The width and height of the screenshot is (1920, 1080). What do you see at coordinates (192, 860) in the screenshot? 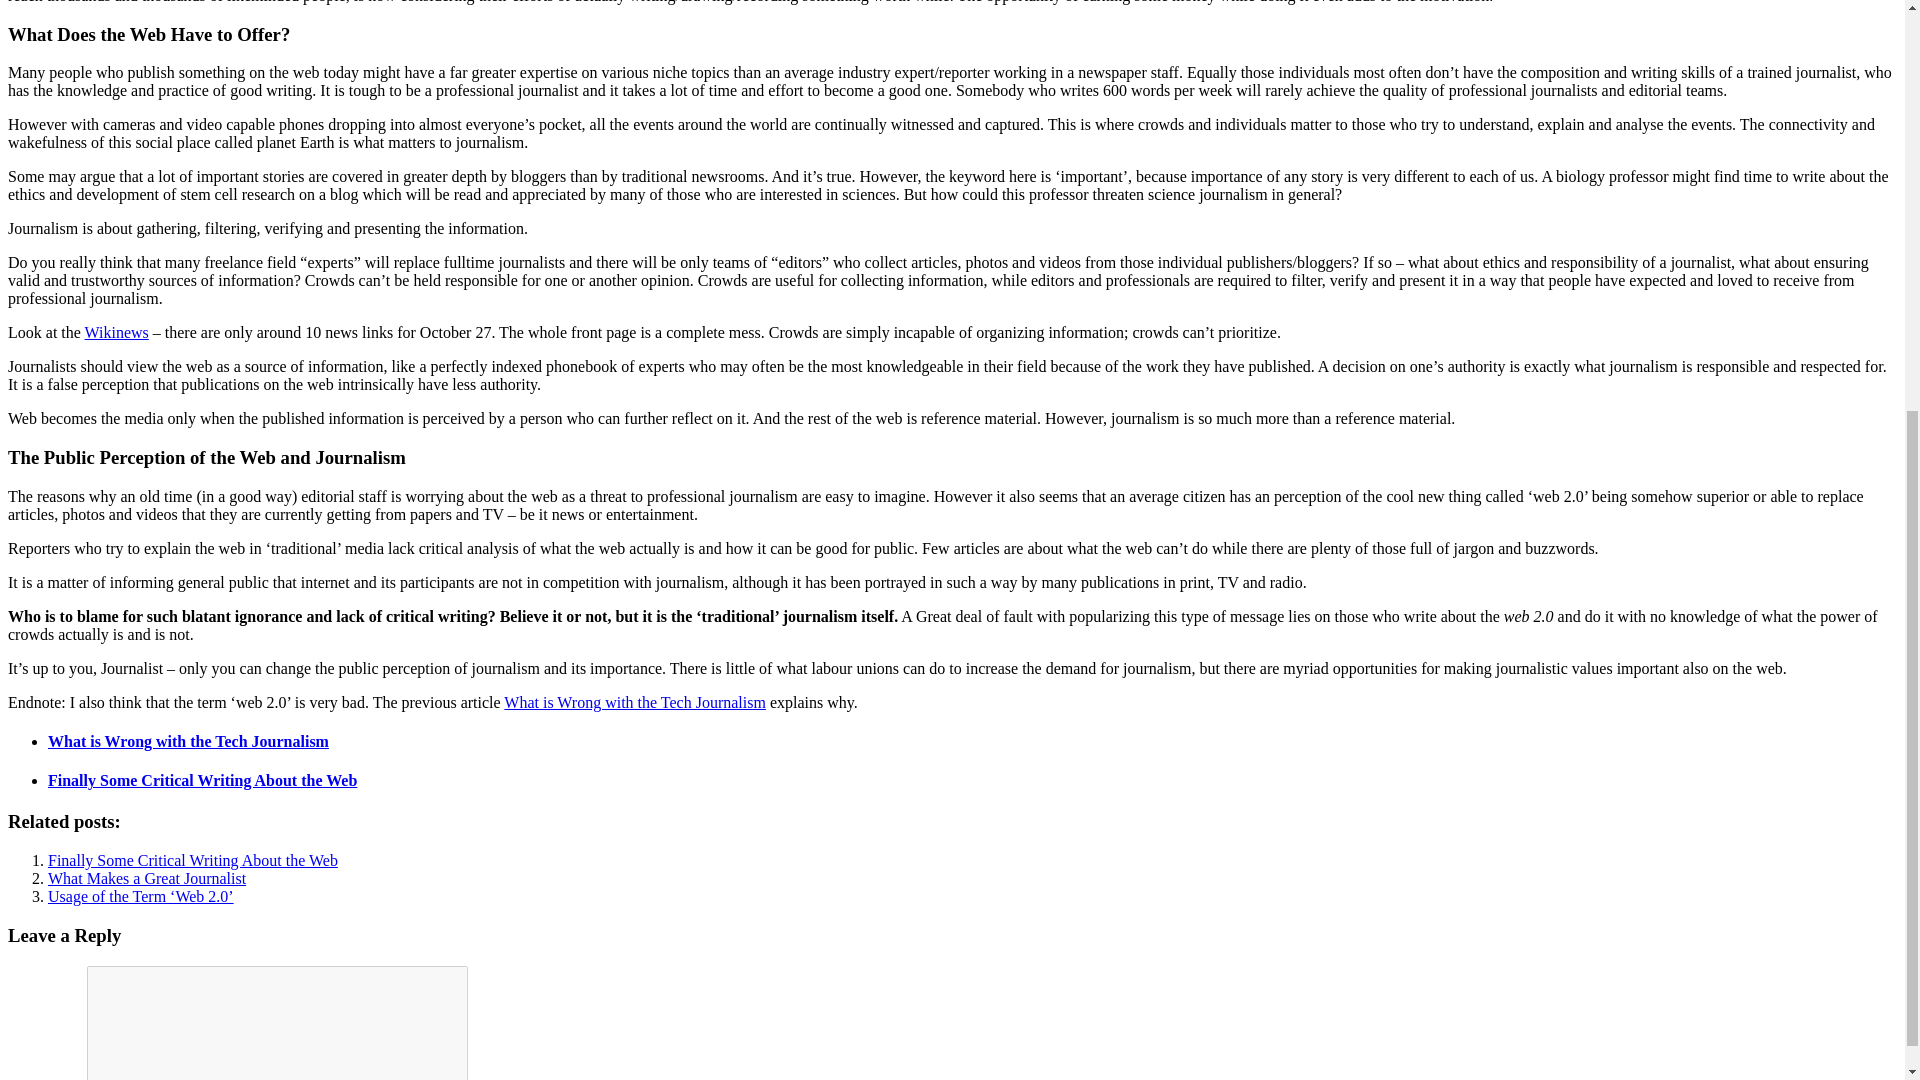
I see `Finally Some Critical Writing About the Web` at bounding box center [192, 860].